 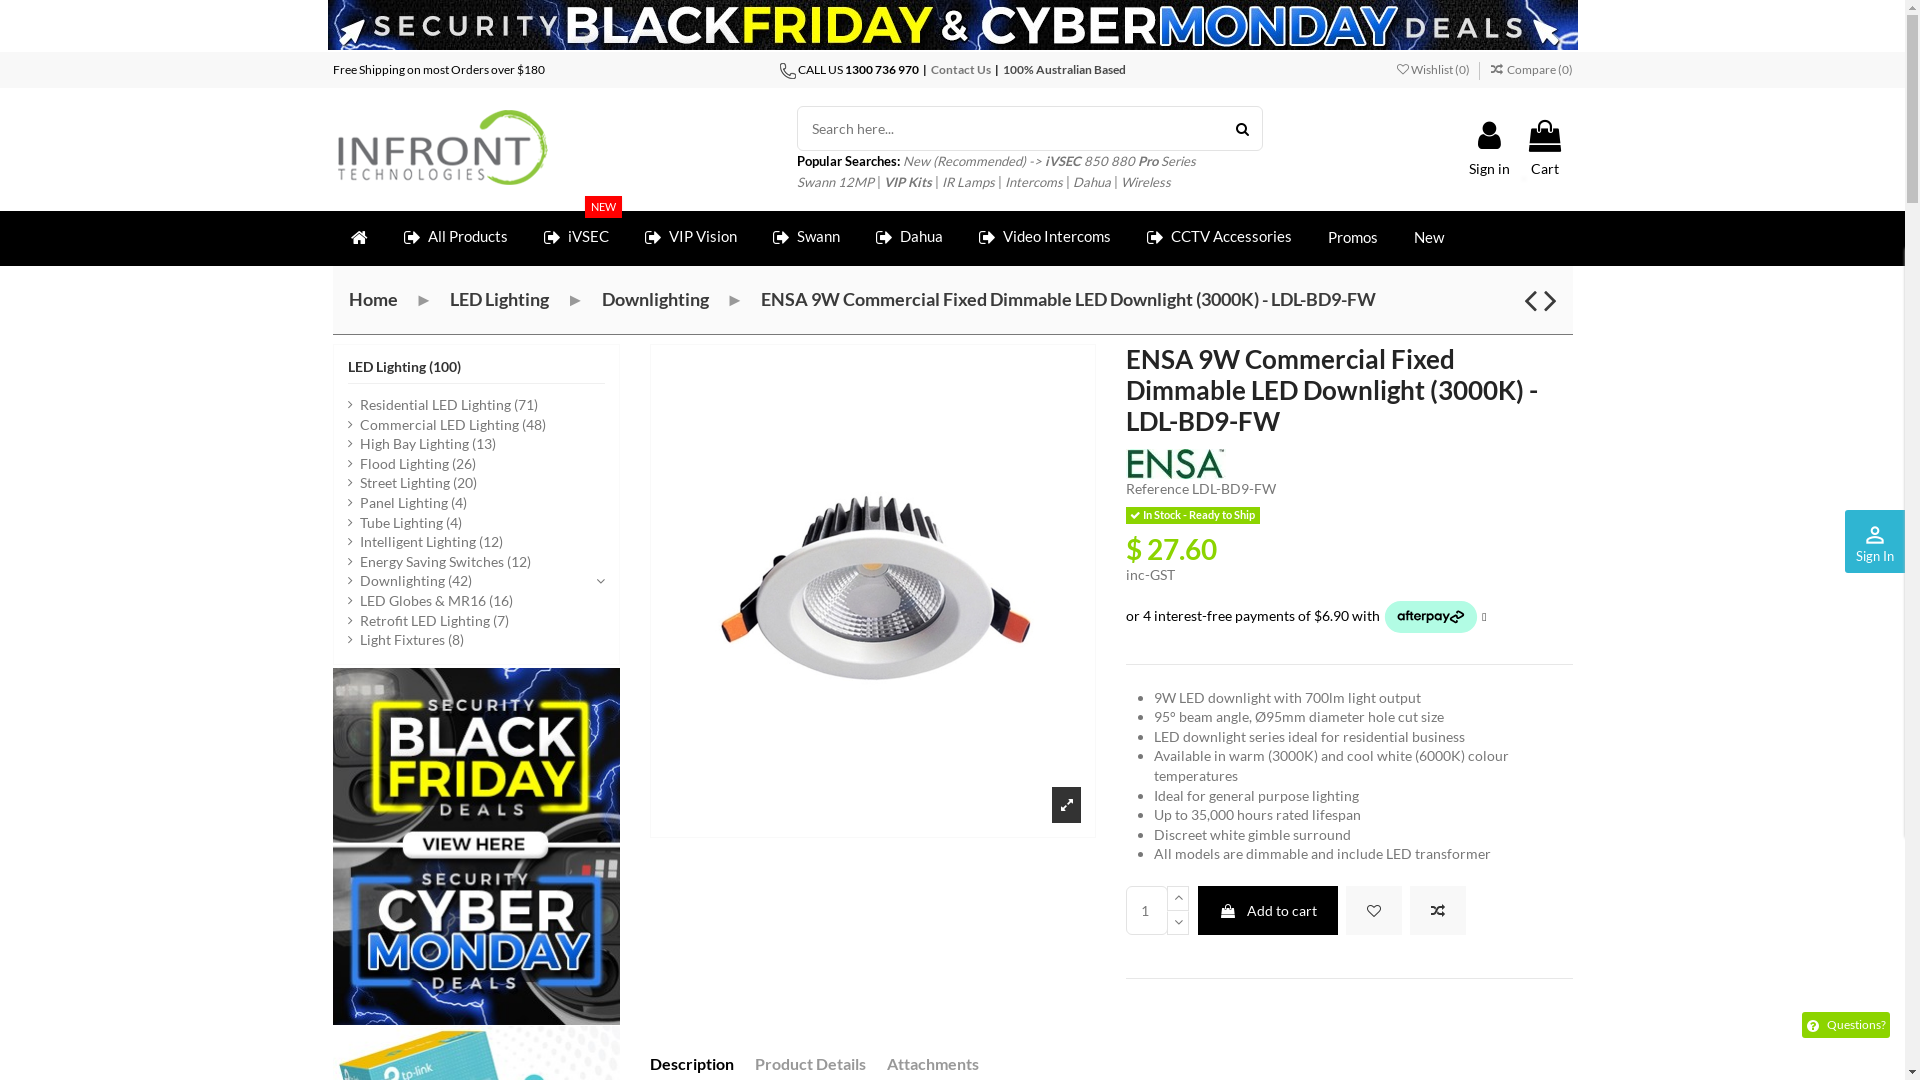 I want to click on Video Intercoms, so click(x=1044, y=238).